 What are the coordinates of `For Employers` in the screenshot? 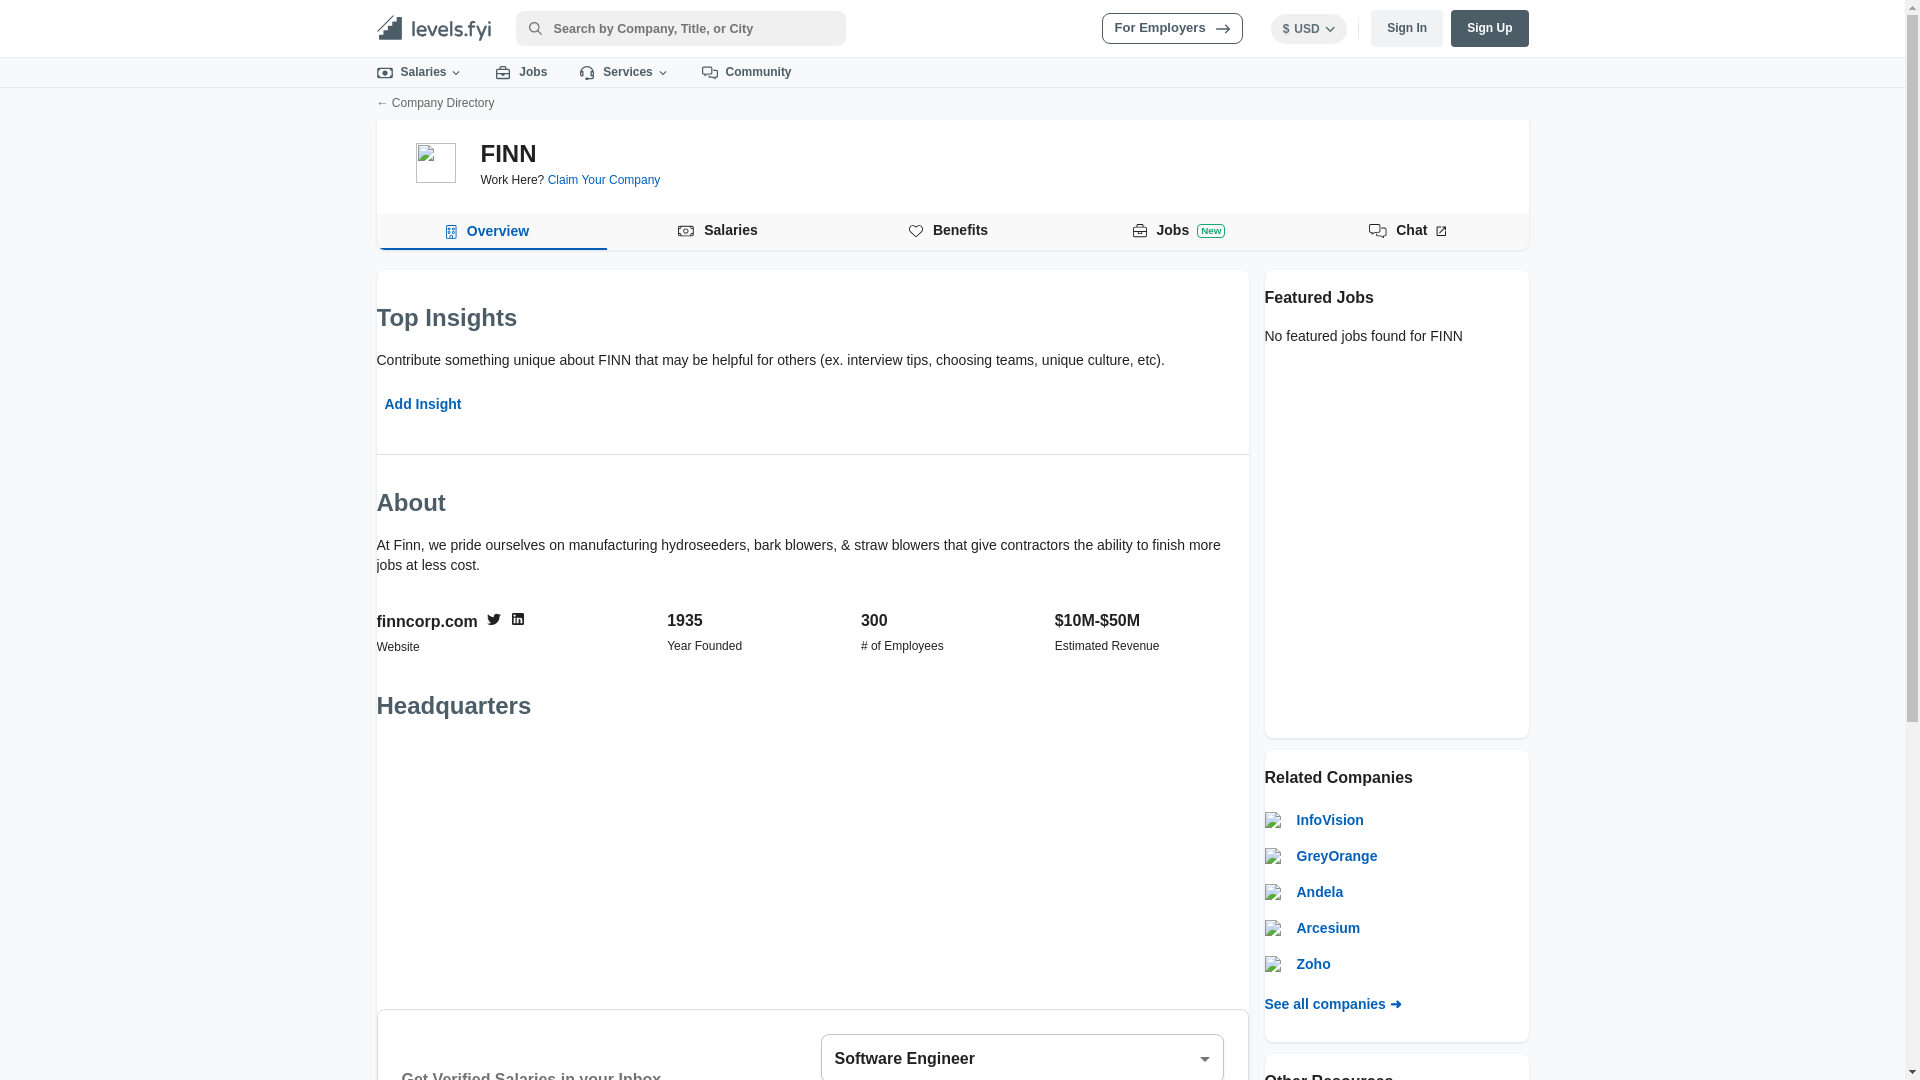 It's located at (952, 231).